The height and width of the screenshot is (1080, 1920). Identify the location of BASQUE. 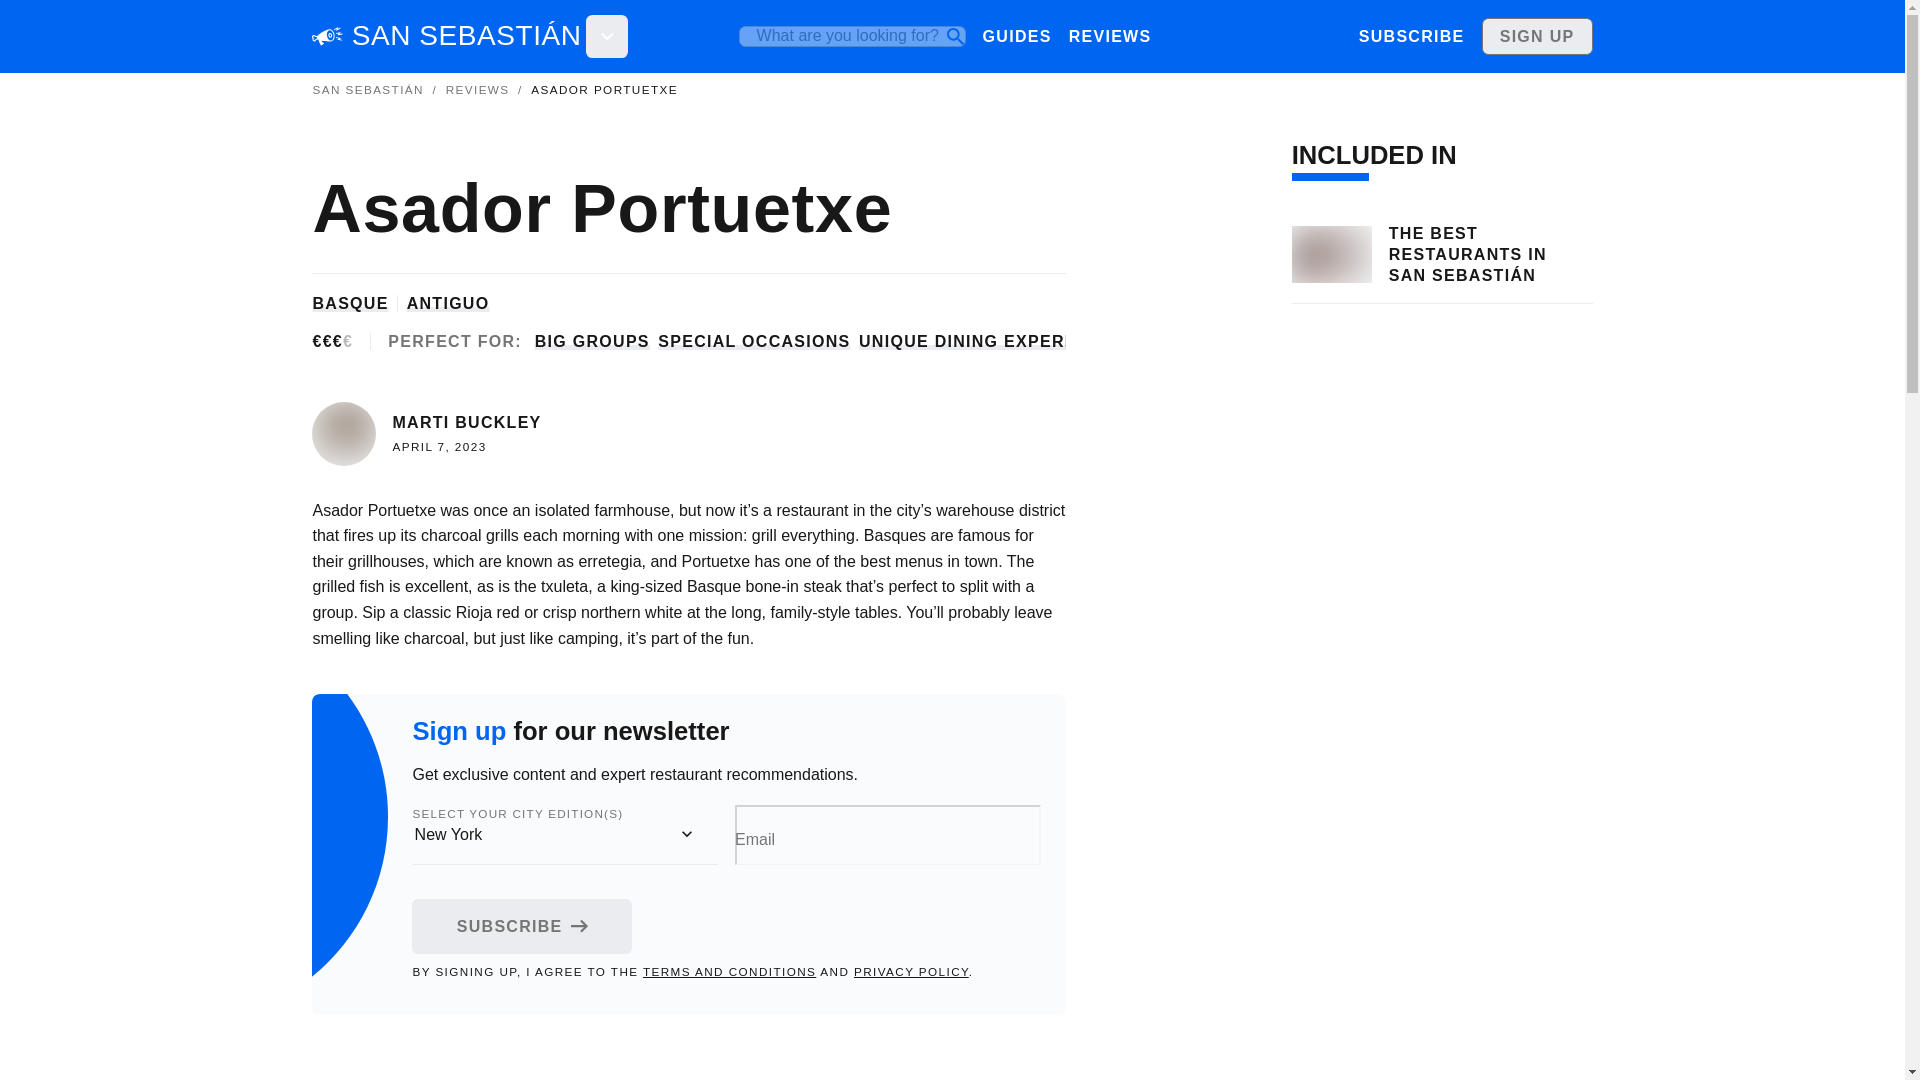
(349, 303).